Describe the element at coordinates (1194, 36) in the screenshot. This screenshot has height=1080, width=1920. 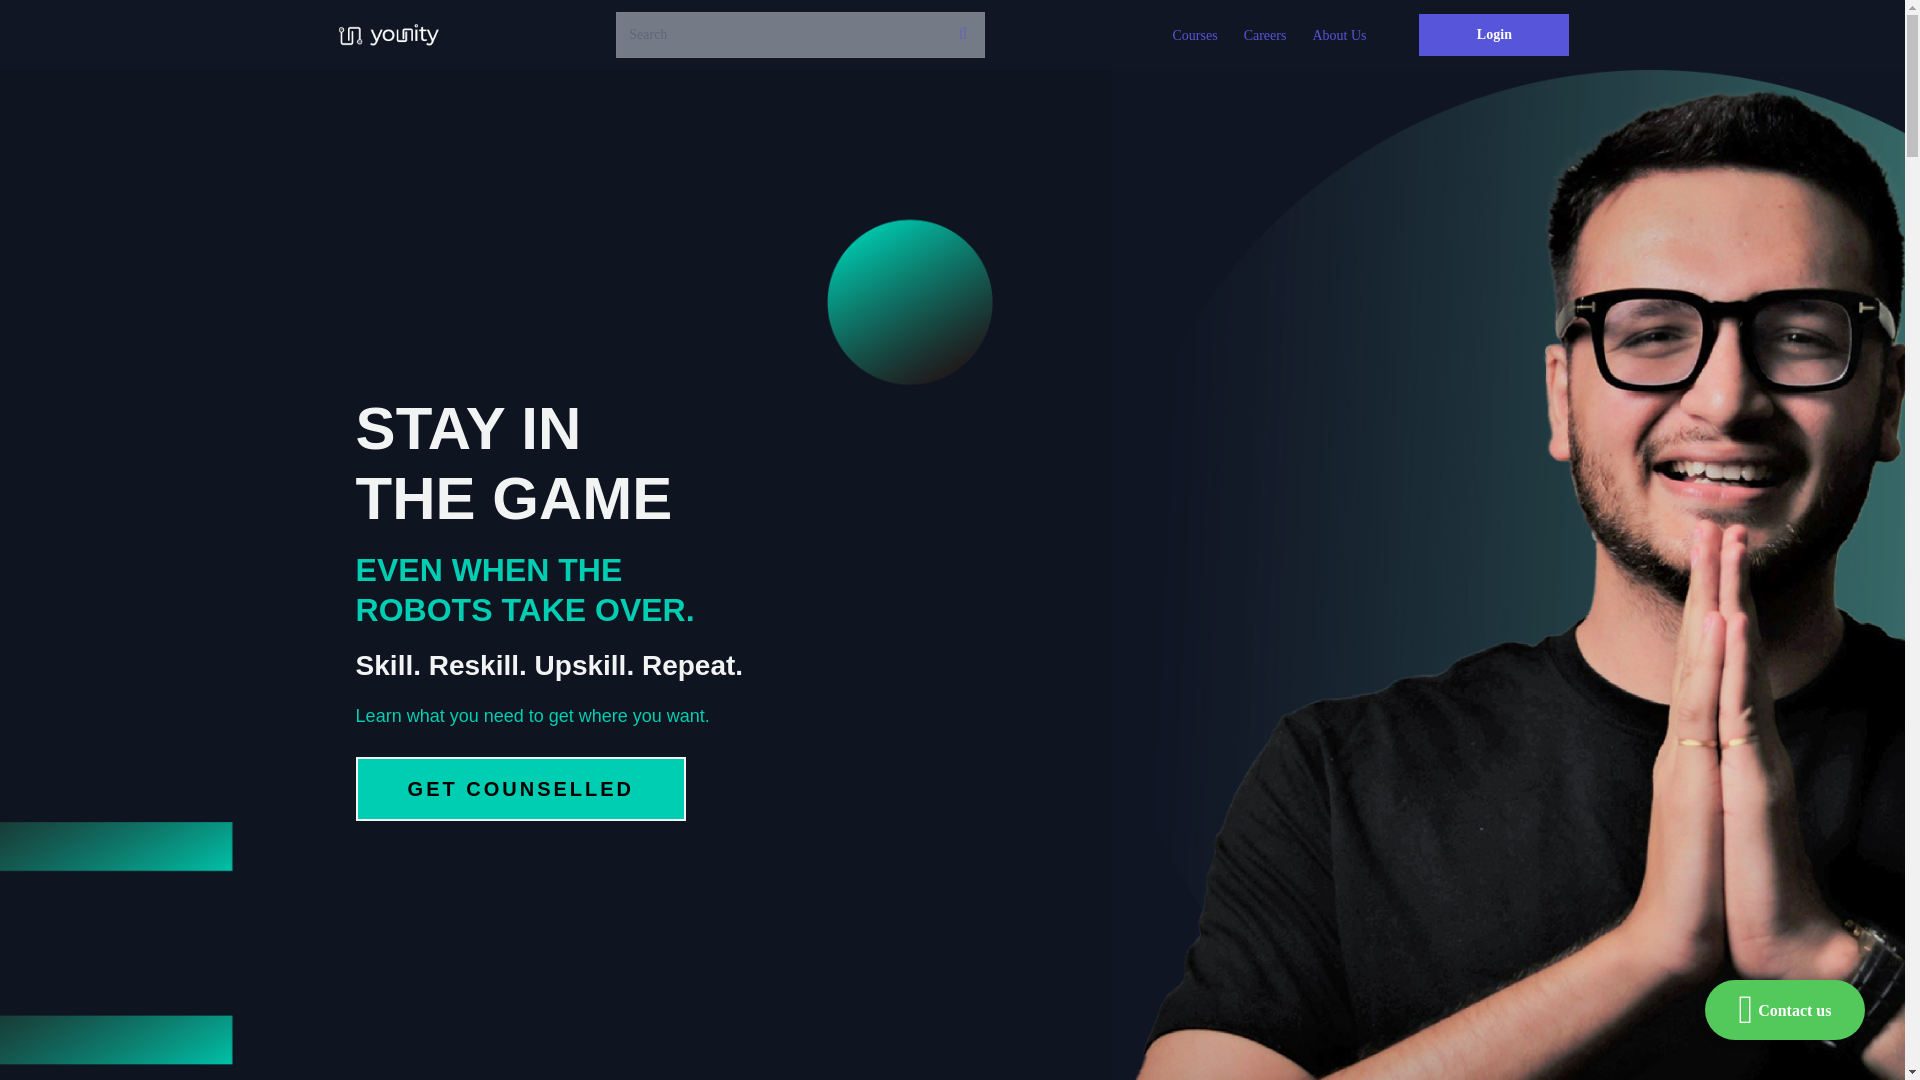
I see `Courses` at that location.